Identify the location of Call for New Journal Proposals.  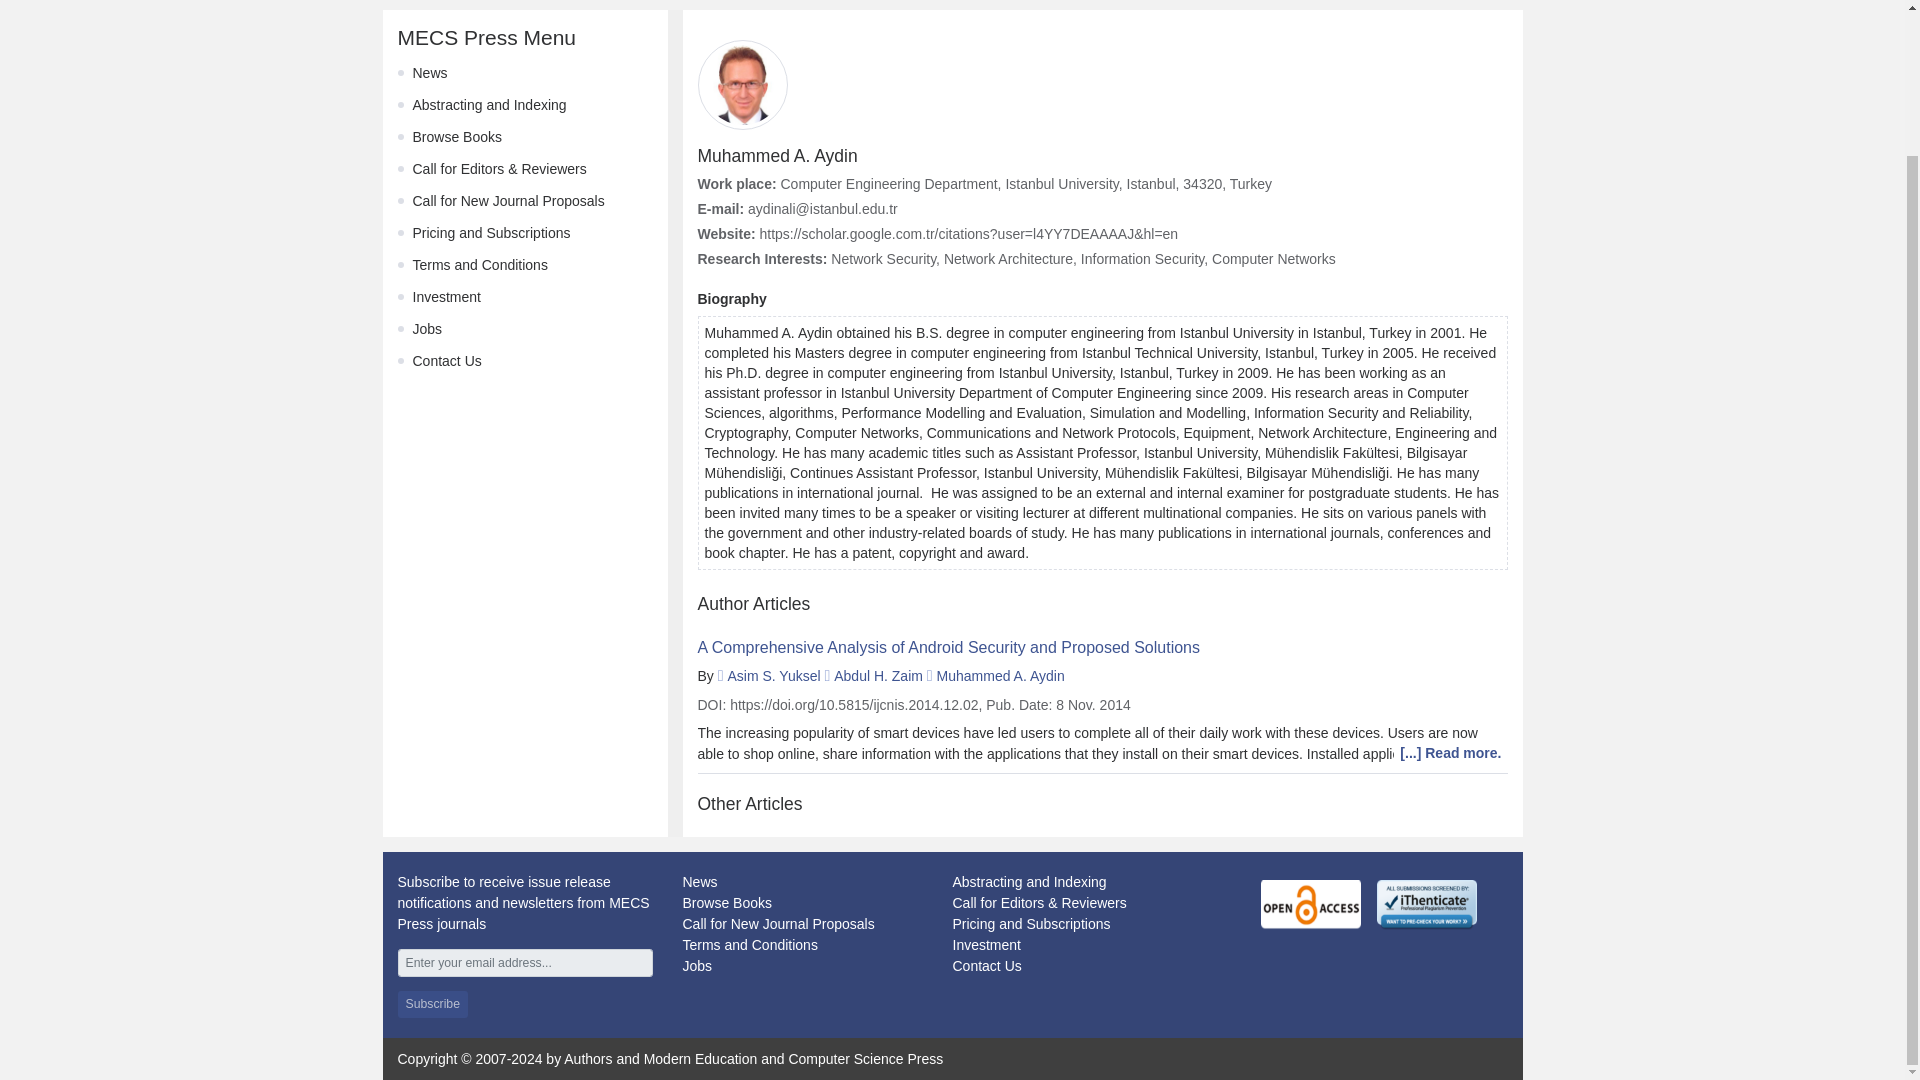
(777, 924).